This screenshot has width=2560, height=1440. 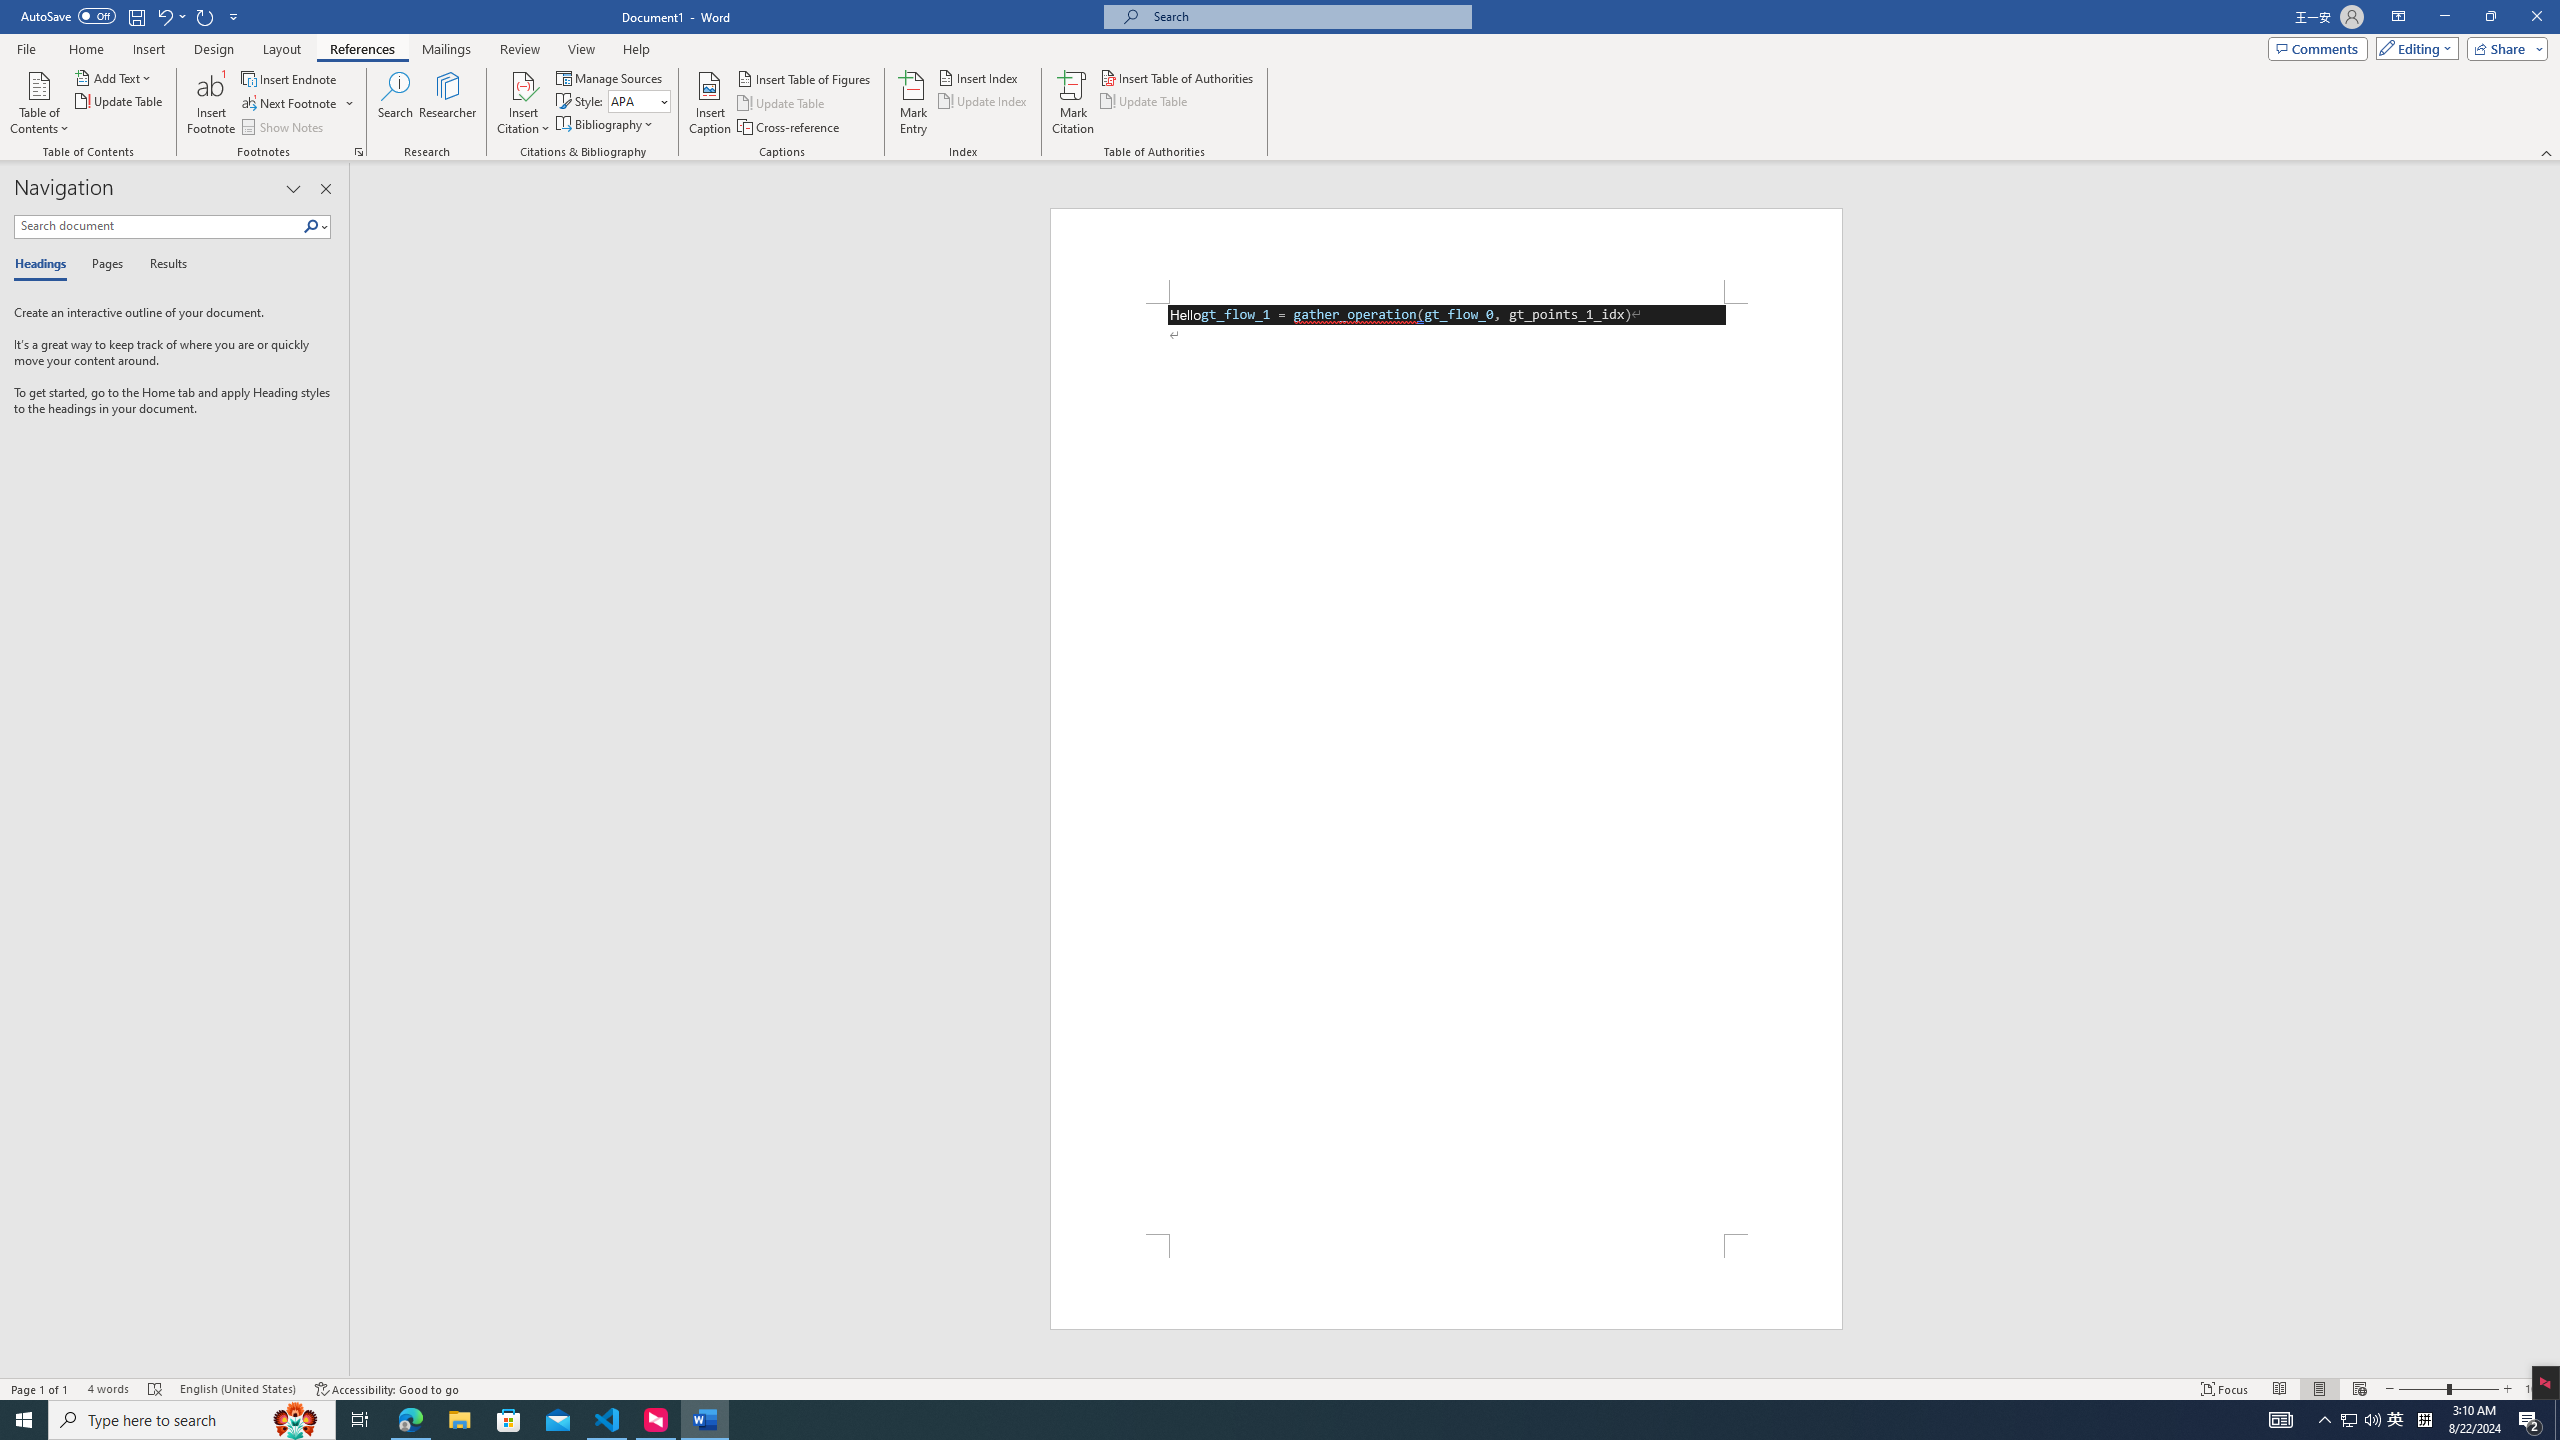 What do you see at coordinates (158, 226) in the screenshot?
I see `Search document` at bounding box center [158, 226].